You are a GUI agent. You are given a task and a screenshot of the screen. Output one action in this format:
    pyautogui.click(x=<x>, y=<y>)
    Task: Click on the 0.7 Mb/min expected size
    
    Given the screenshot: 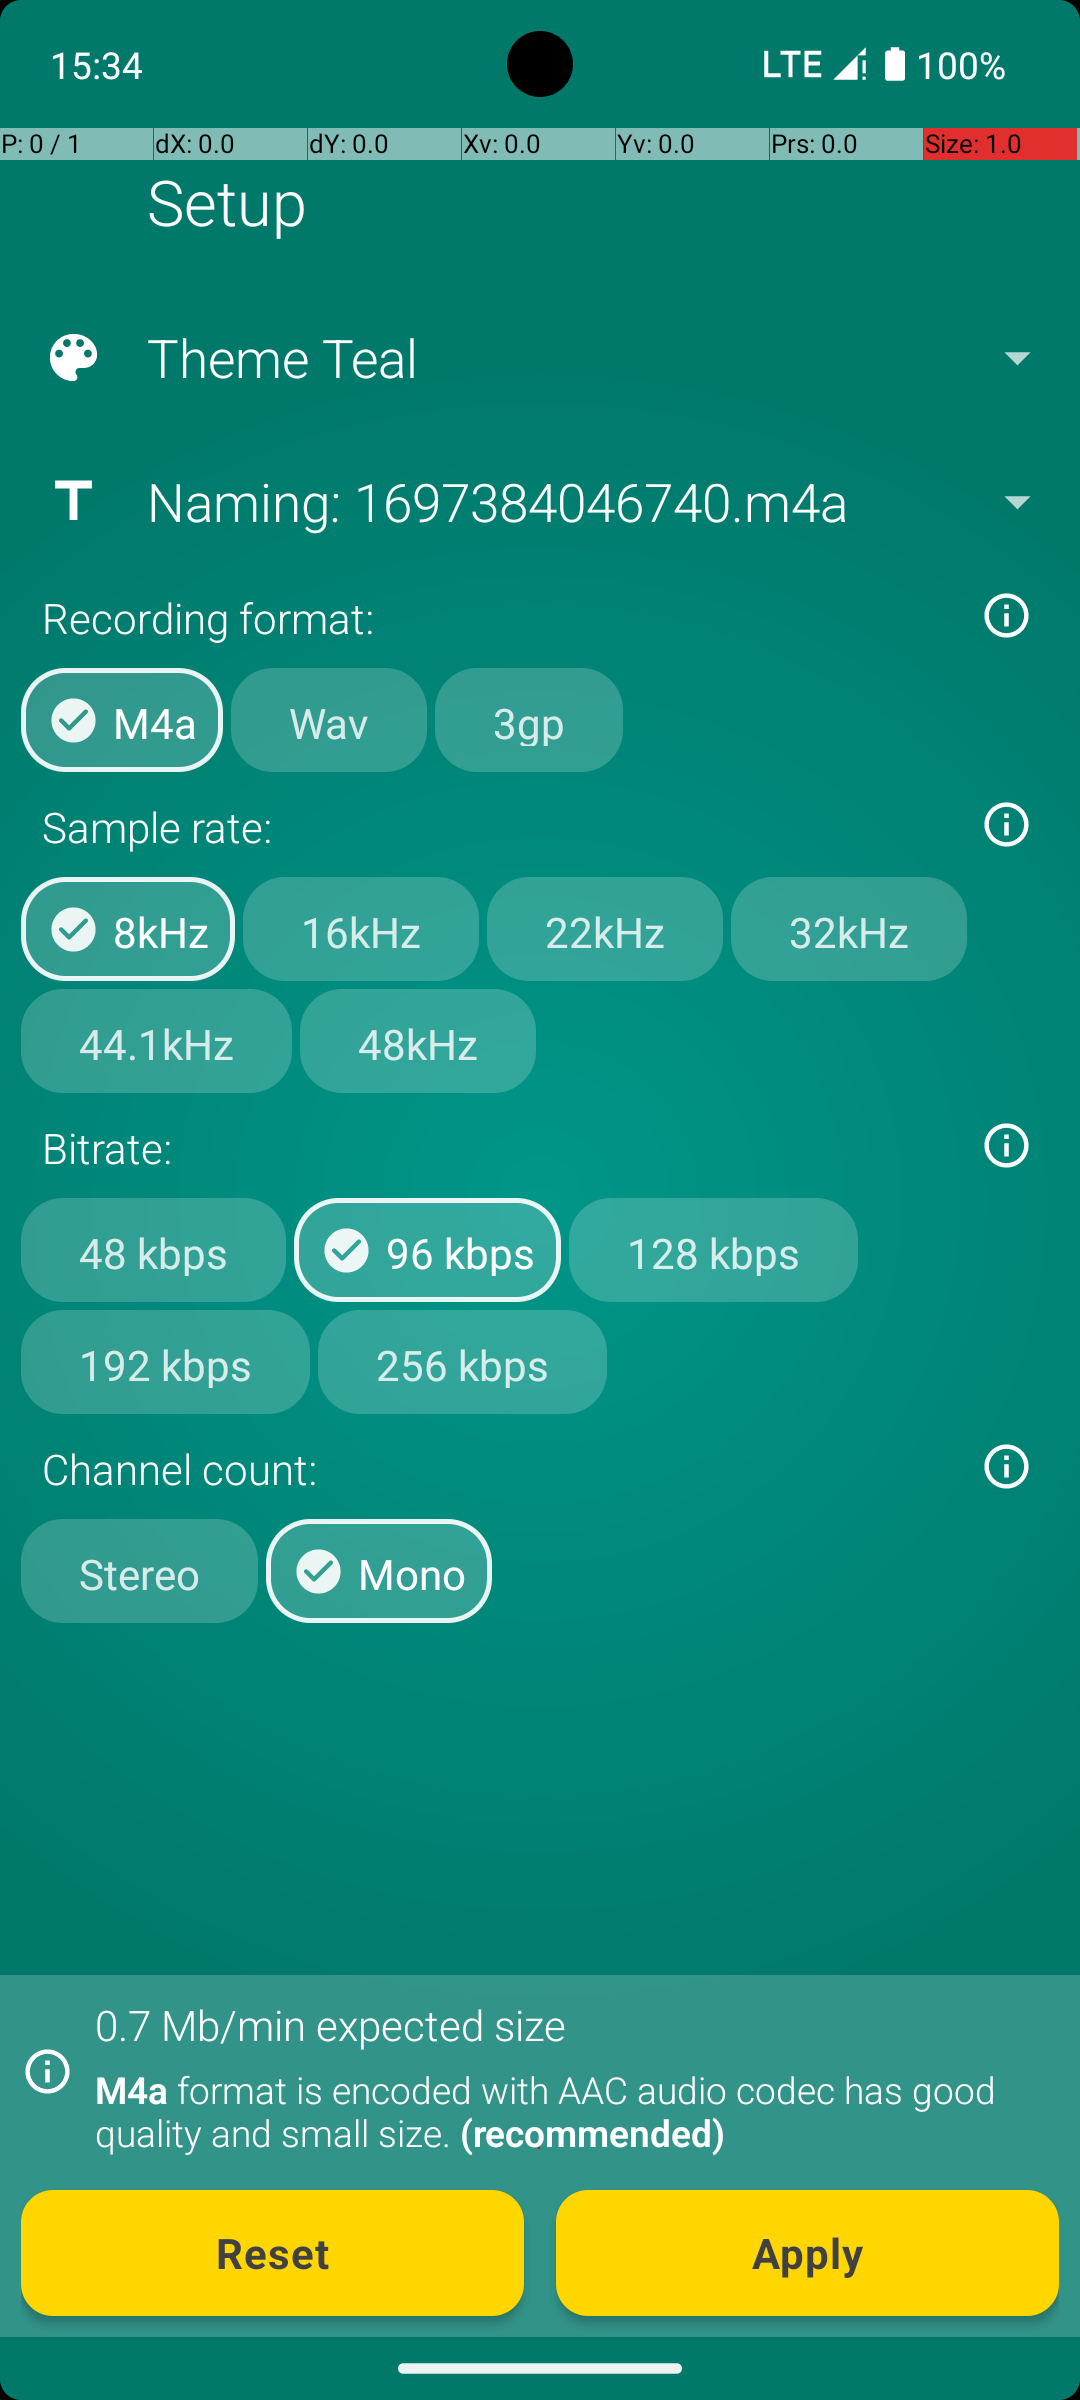 What is the action you would take?
    pyautogui.click(x=330, y=2024)
    